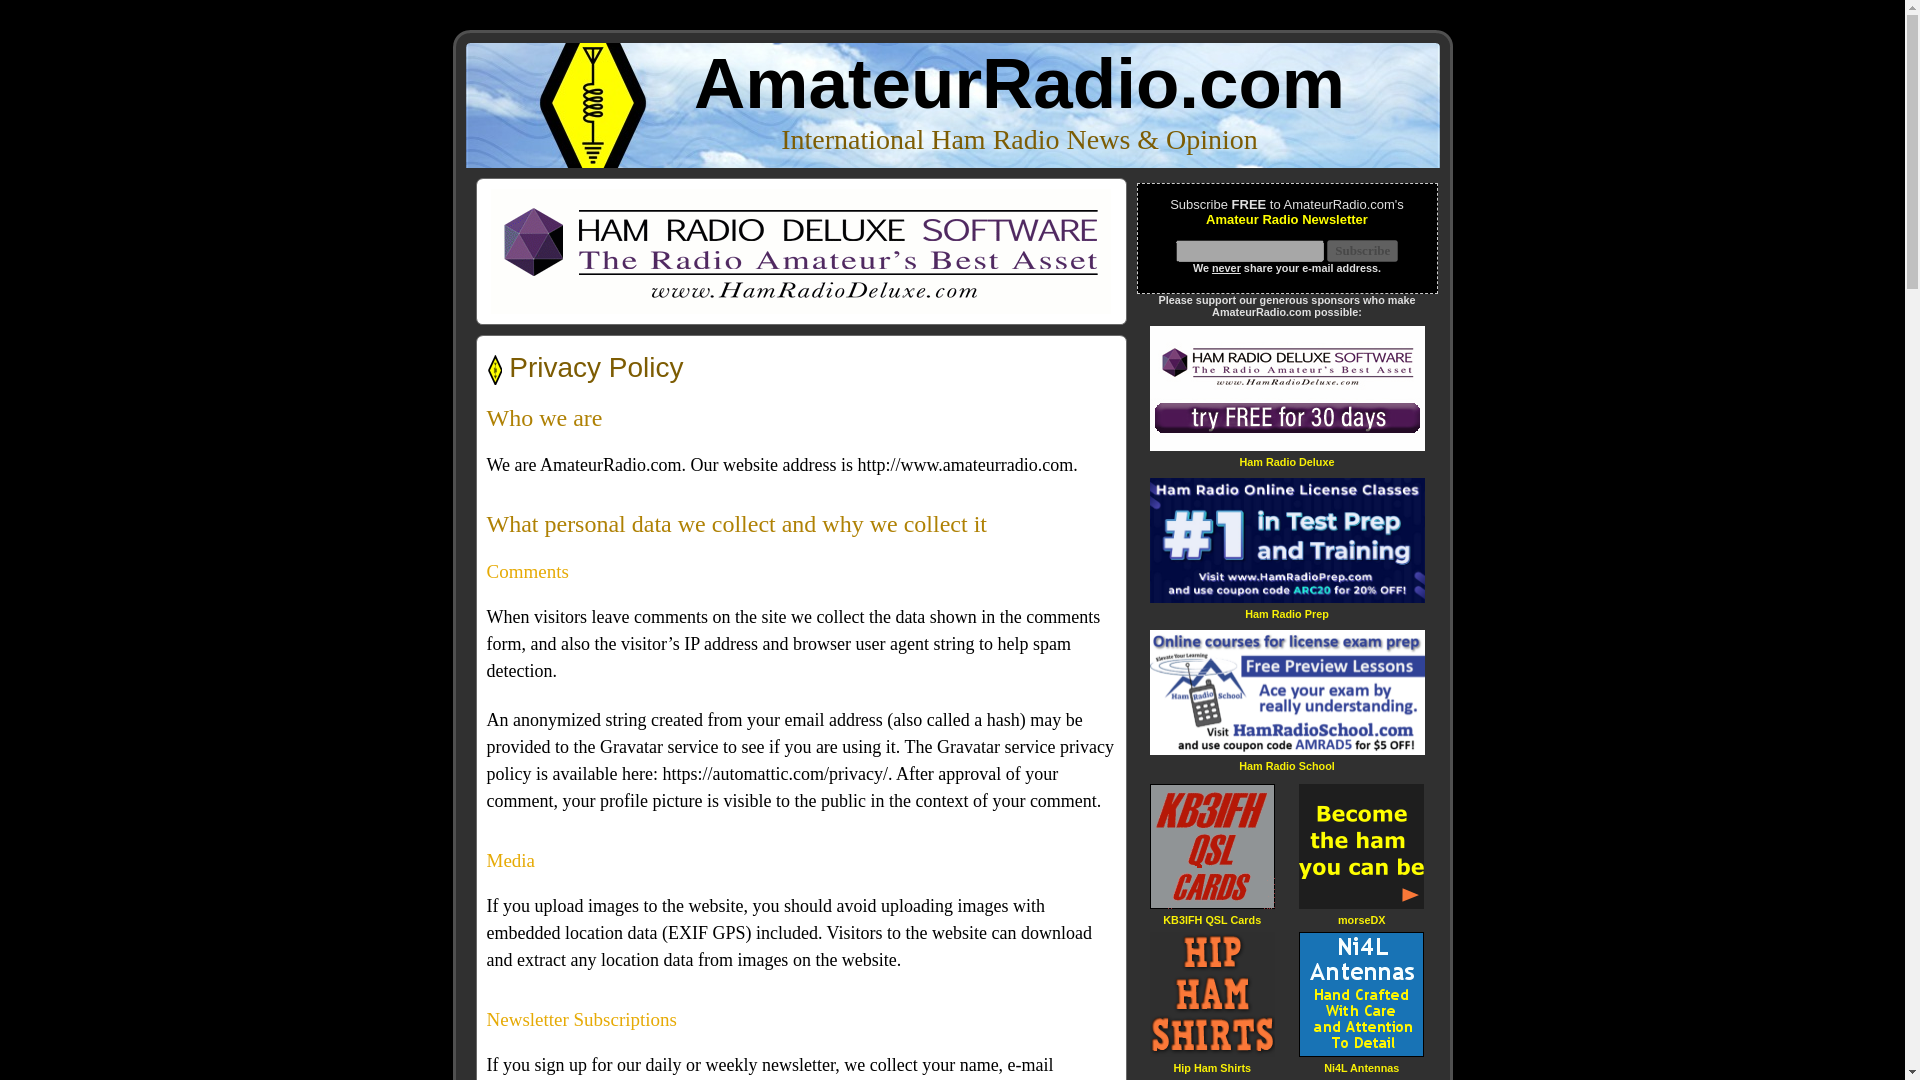 The width and height of the screenshot is (1920, 1080). I want to click on Ni4L Antennas, so click(1362, 1066).